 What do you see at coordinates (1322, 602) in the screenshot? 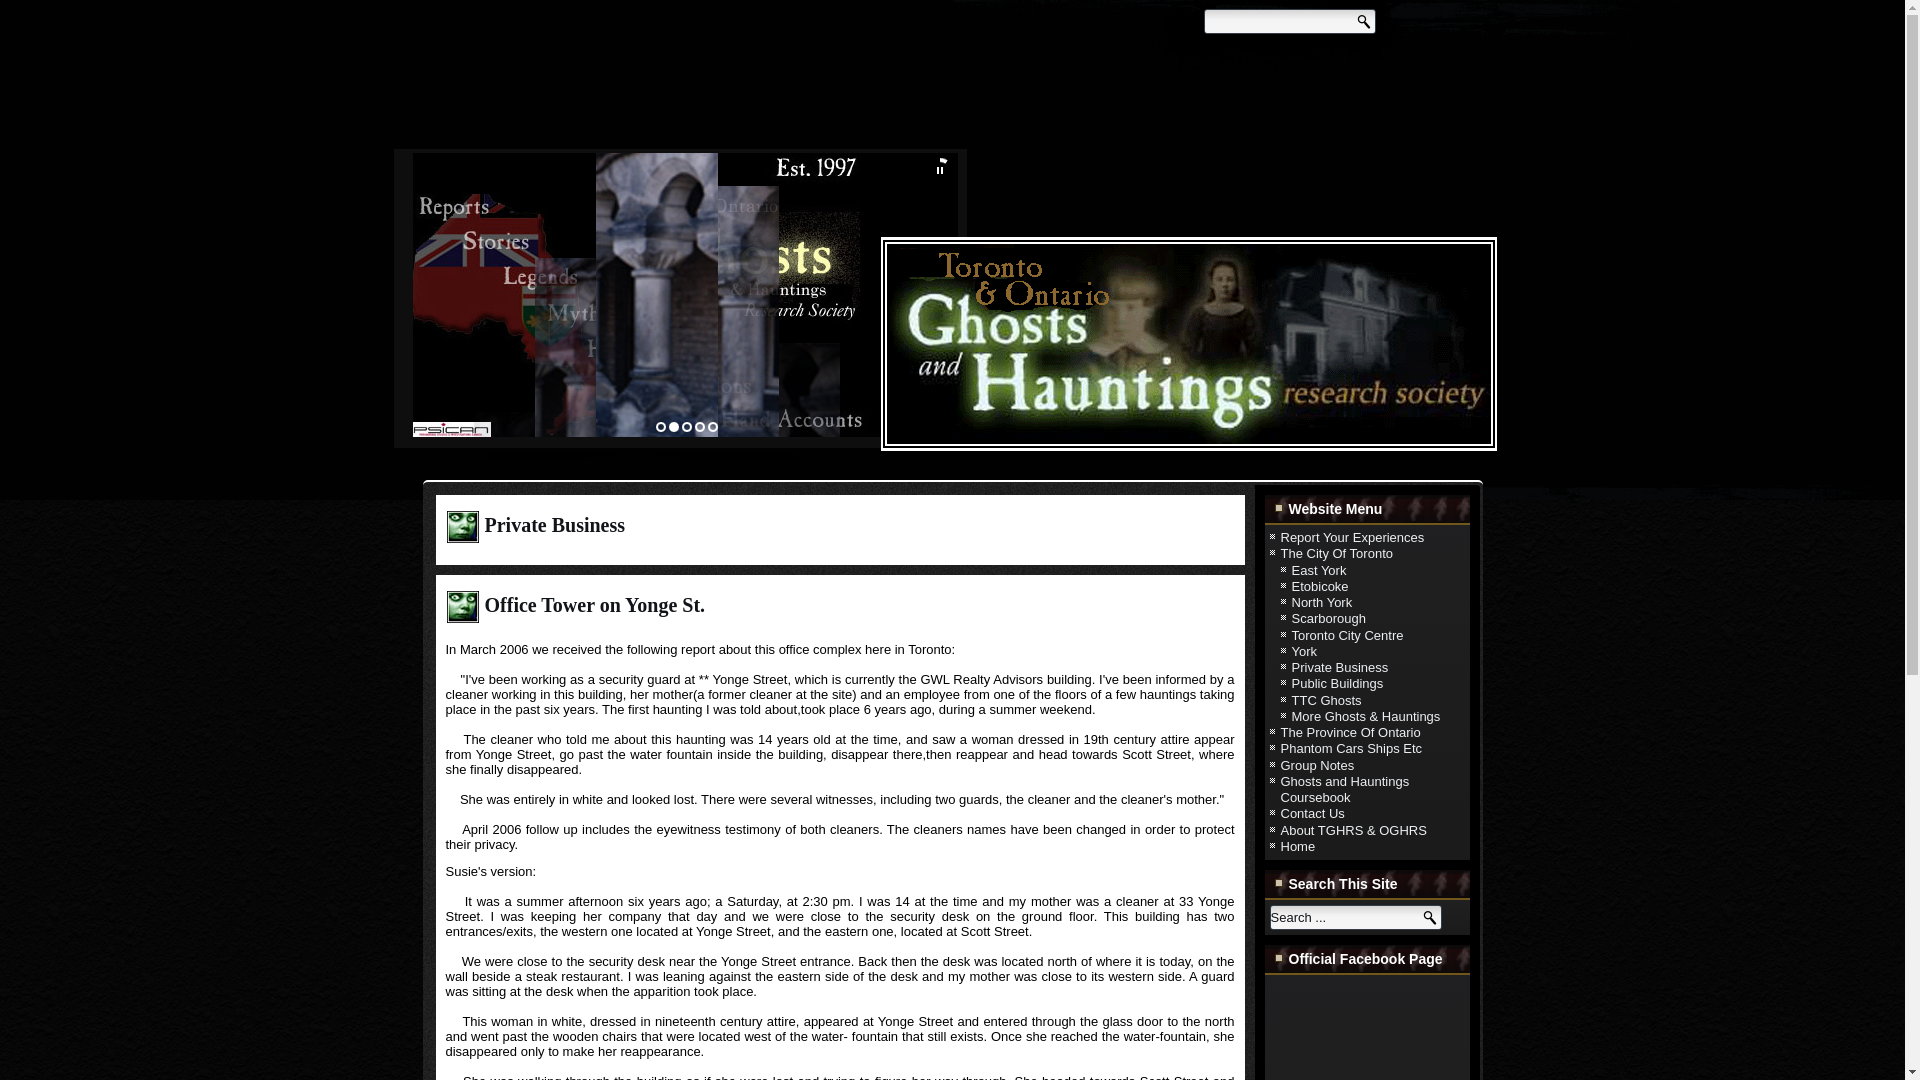
I see `North York` at bounding box center [1322, 602].